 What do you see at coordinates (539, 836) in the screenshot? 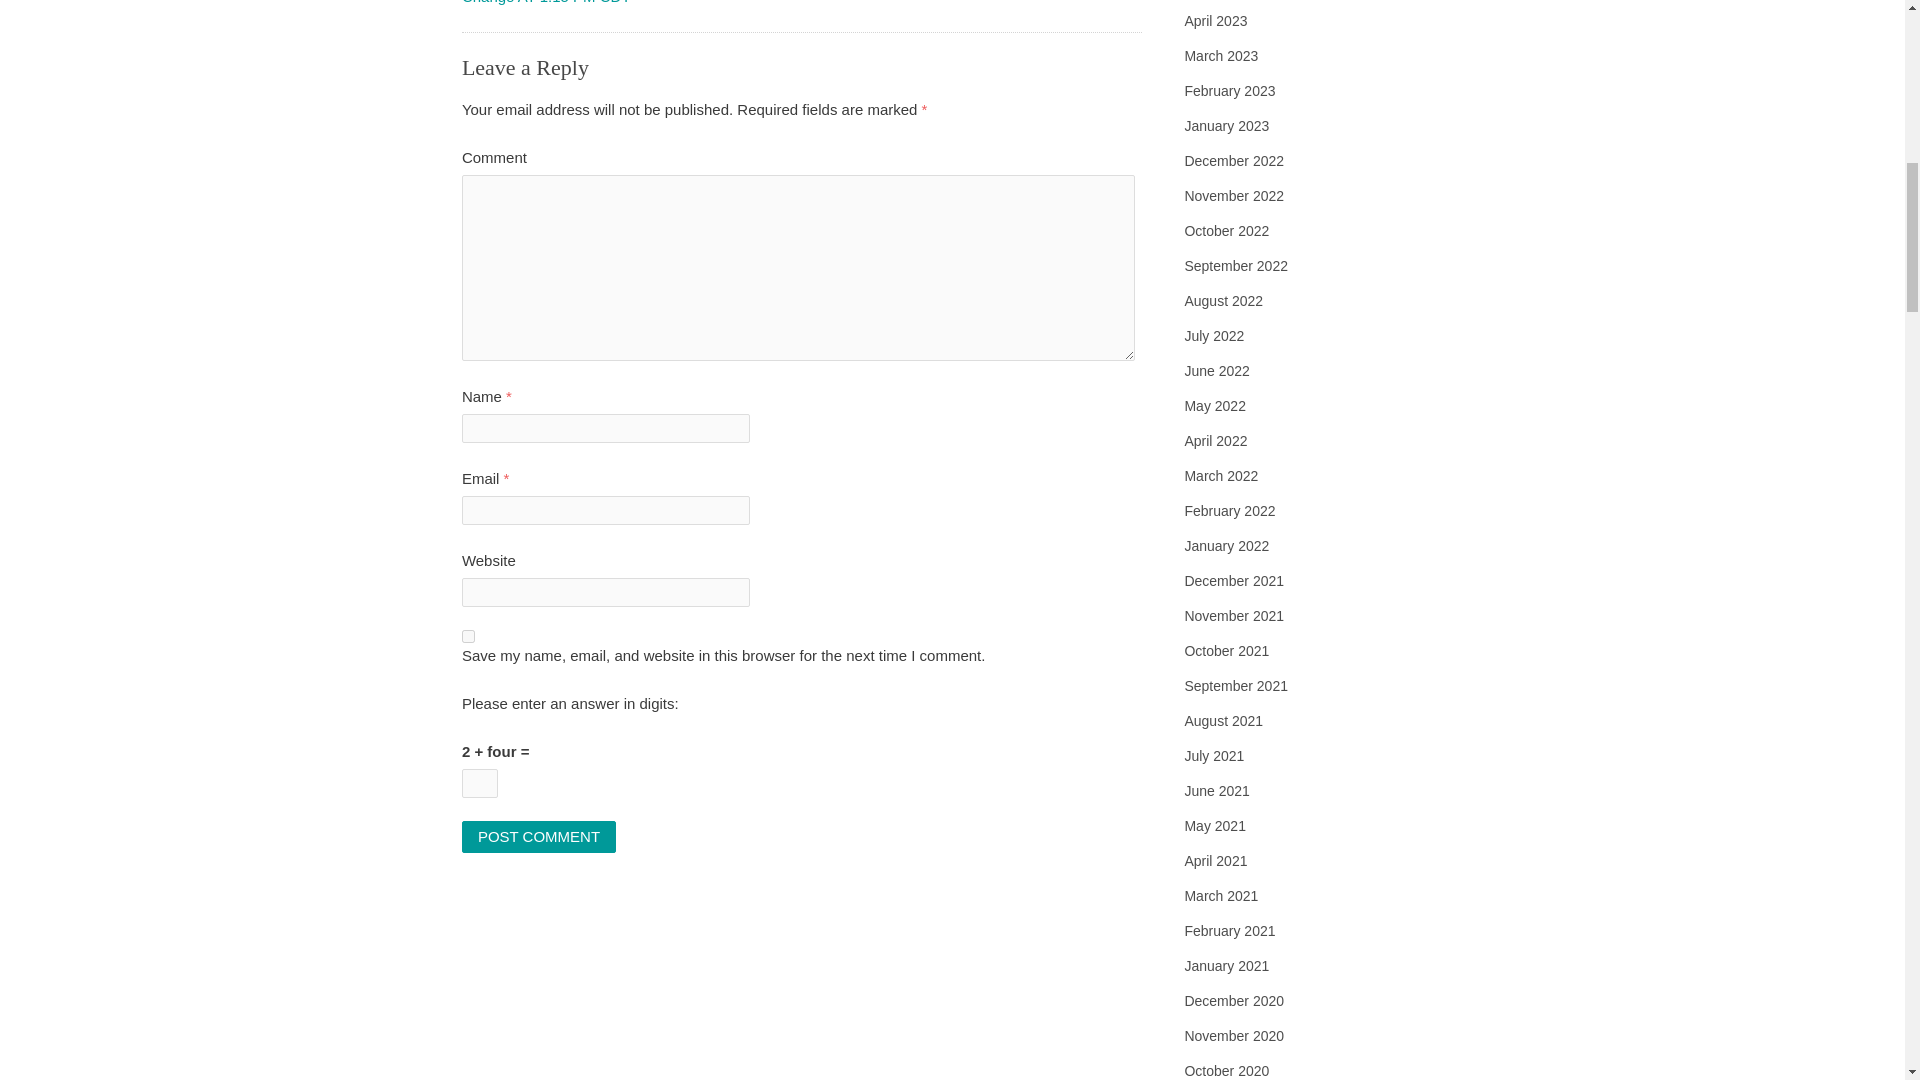
I see `Post Comment` at bounding box center [539, 836].